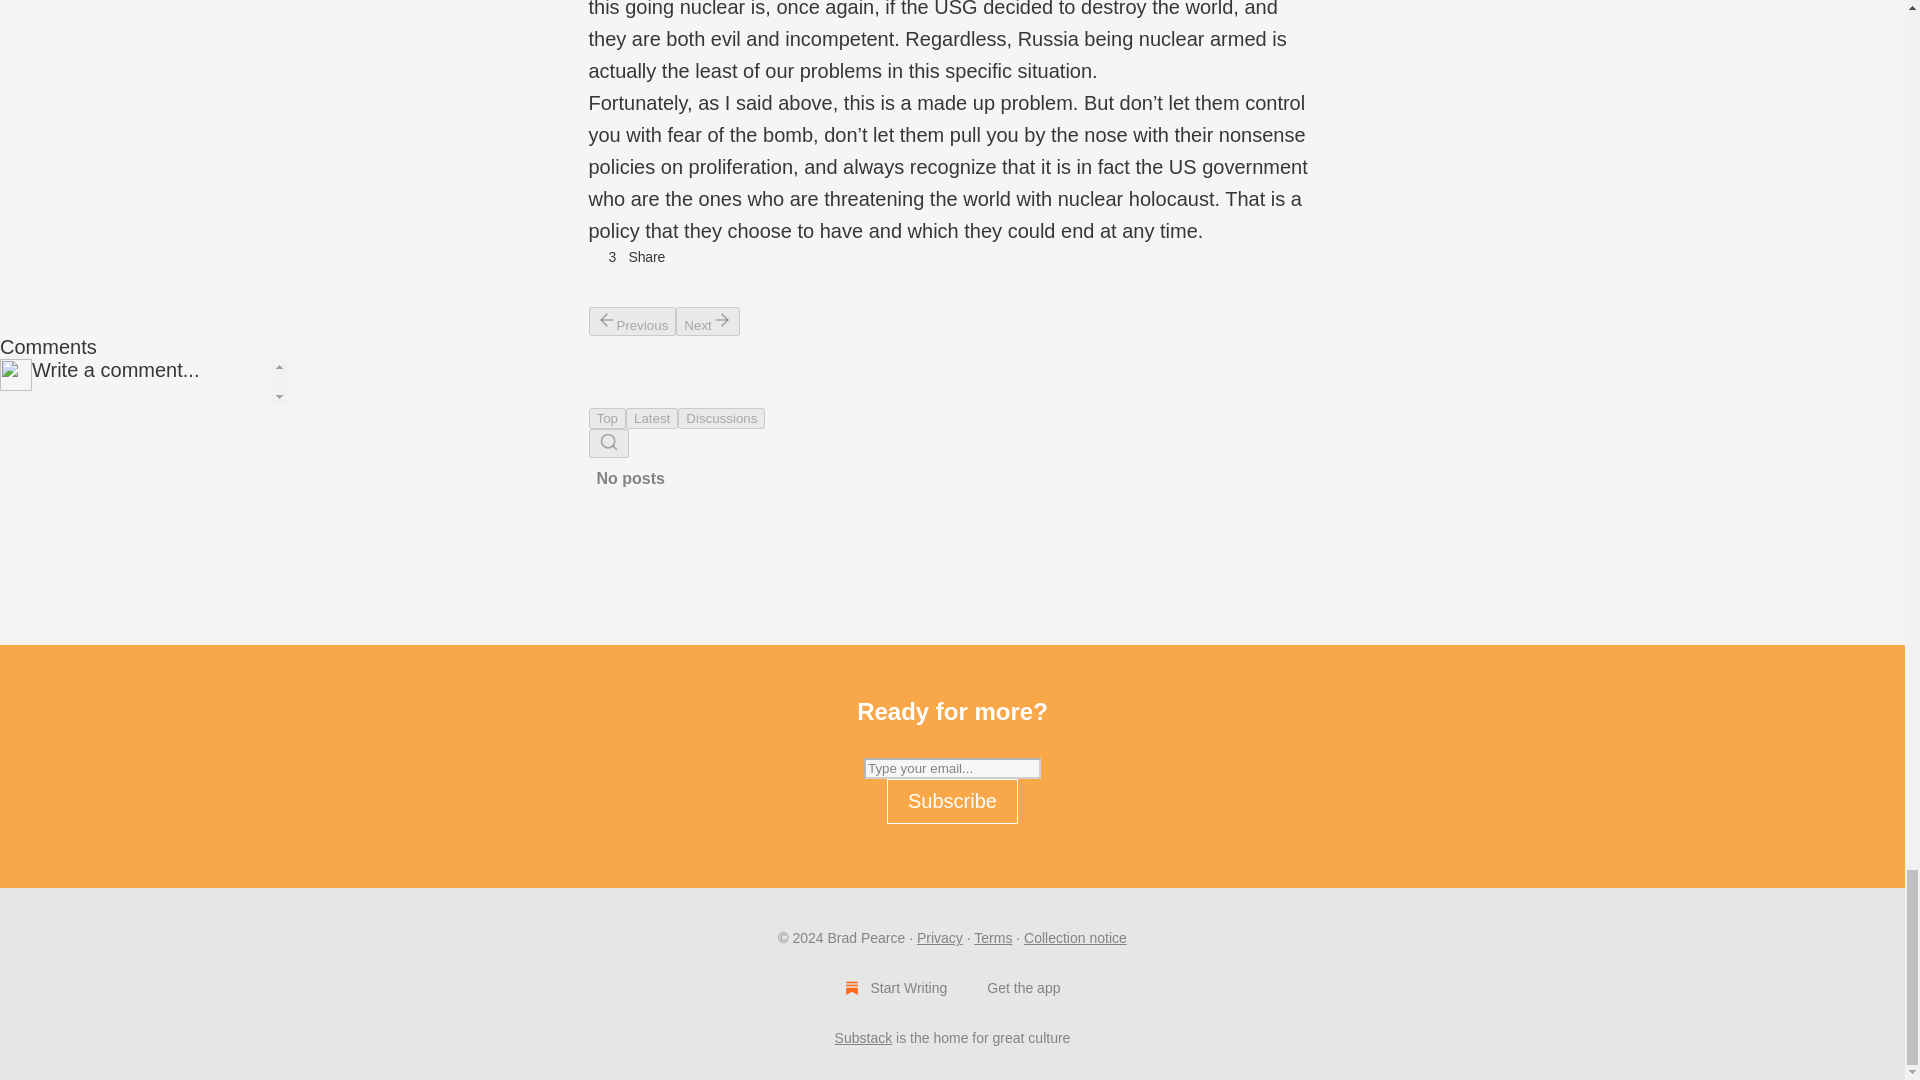  Describe the element at coordinates (952, 801) in the screenshot. I see `Subscribe` at that location.